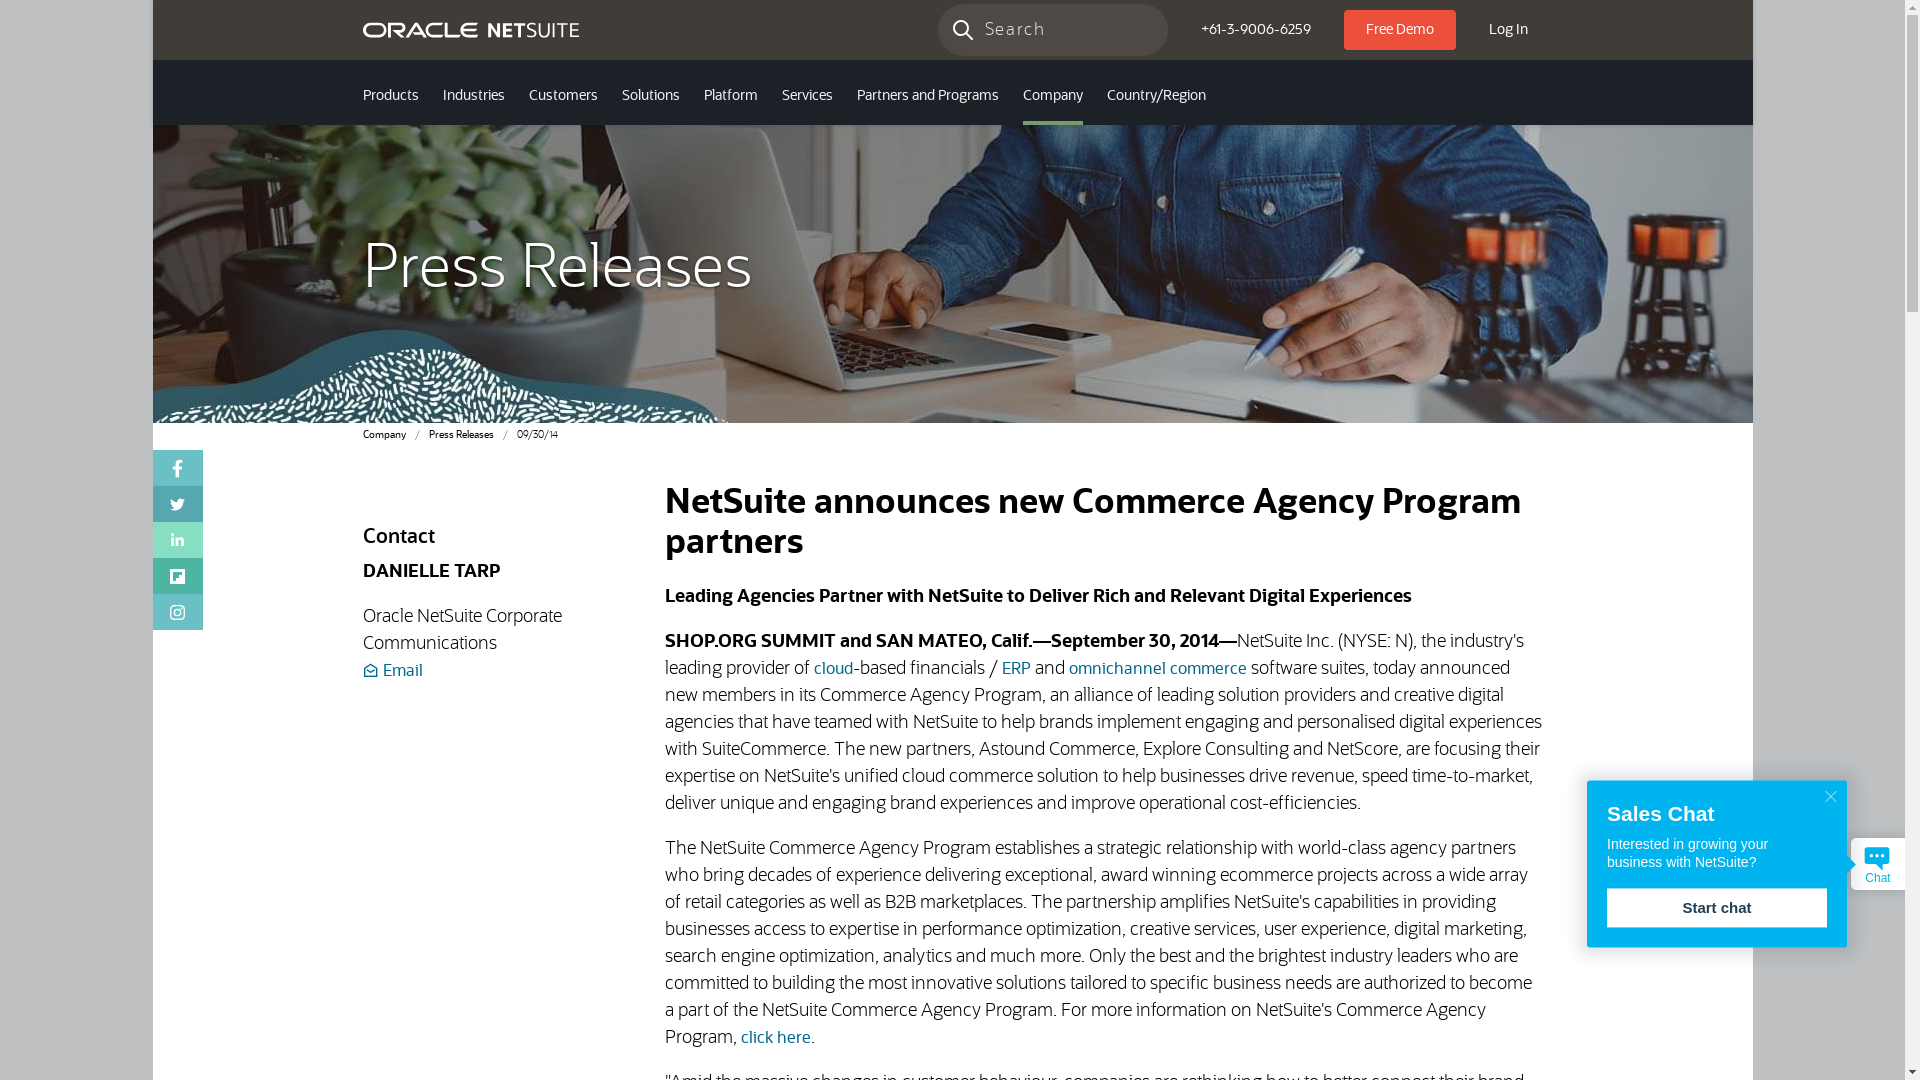  What do you see at coordinates (177, 504) in the screenshot?
I see `Share to Twitter` at bounding box center [177, 504].